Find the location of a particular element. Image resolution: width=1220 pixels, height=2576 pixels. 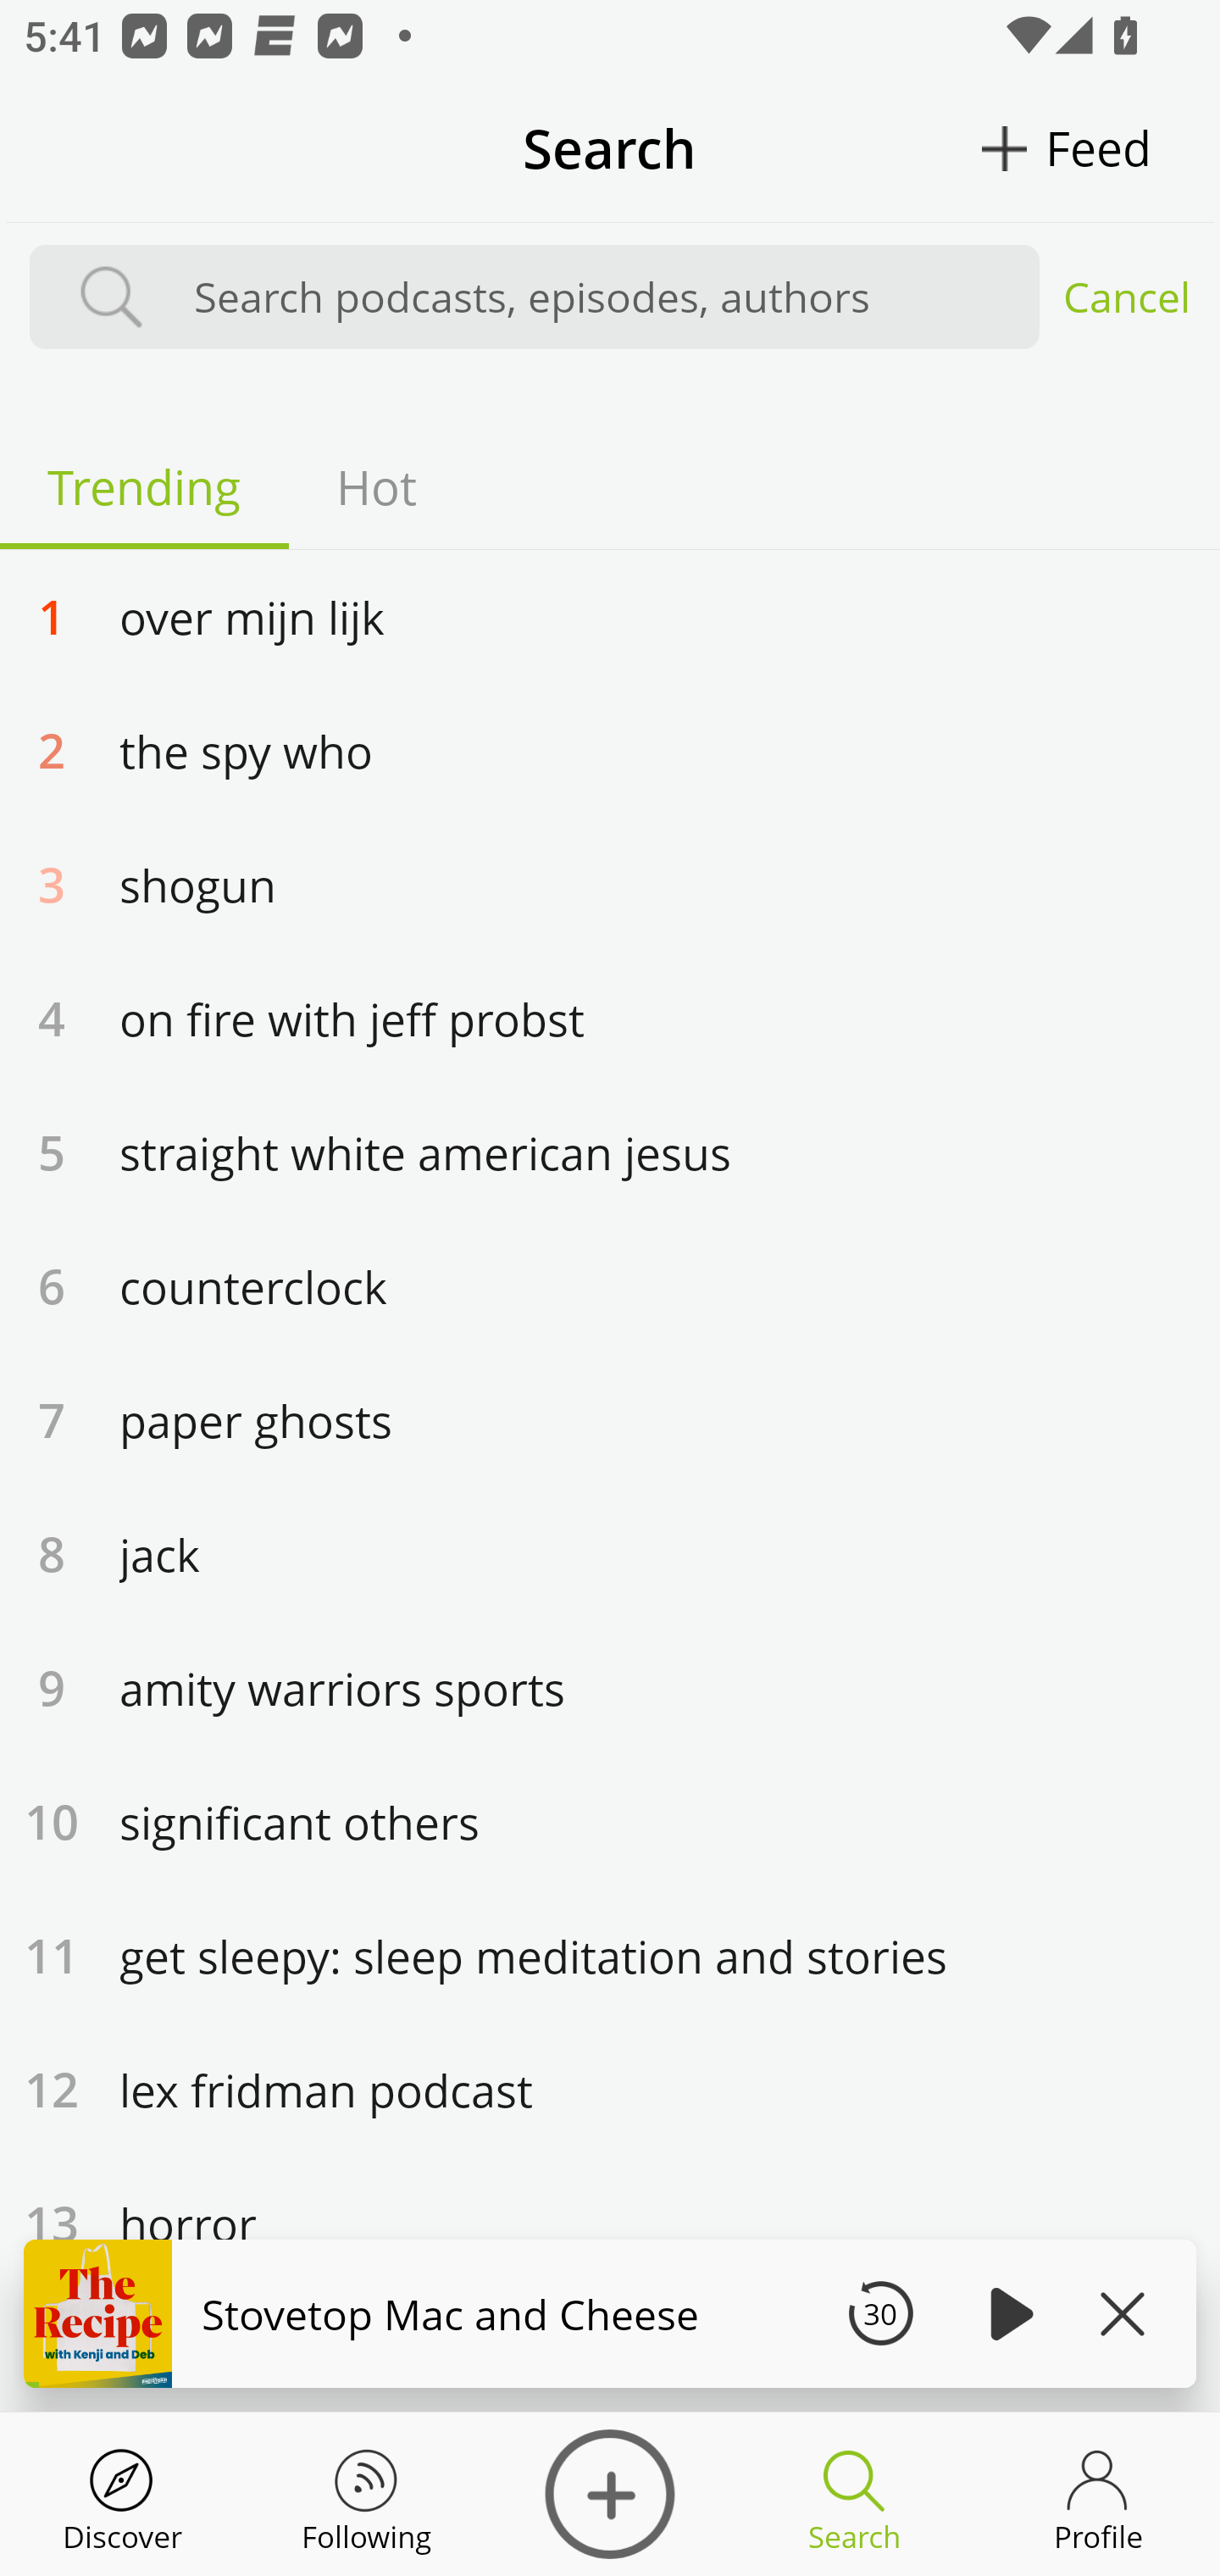

12 lex fridman podcast is located at coordinates (610, 2089).